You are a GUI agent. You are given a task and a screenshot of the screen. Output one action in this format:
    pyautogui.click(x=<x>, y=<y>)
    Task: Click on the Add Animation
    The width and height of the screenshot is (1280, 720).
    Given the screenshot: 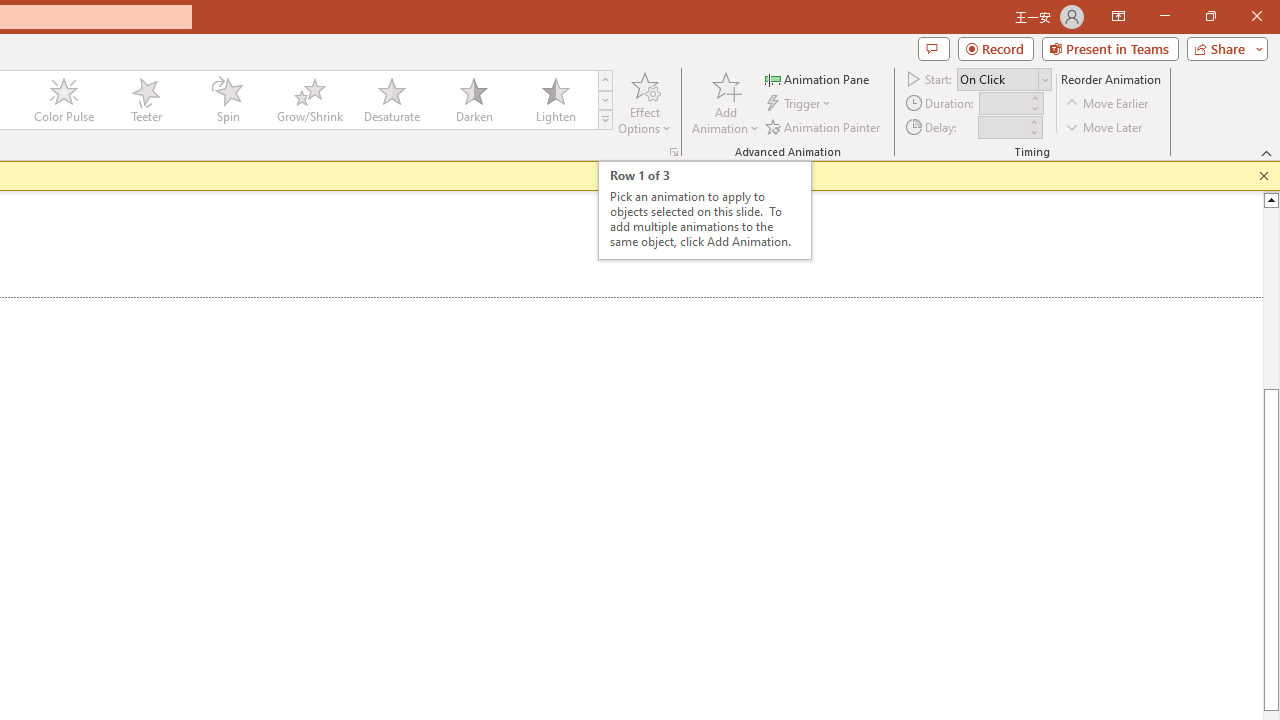 What is the action you would take?
    pyautogui.click(x=725, y=102)
    